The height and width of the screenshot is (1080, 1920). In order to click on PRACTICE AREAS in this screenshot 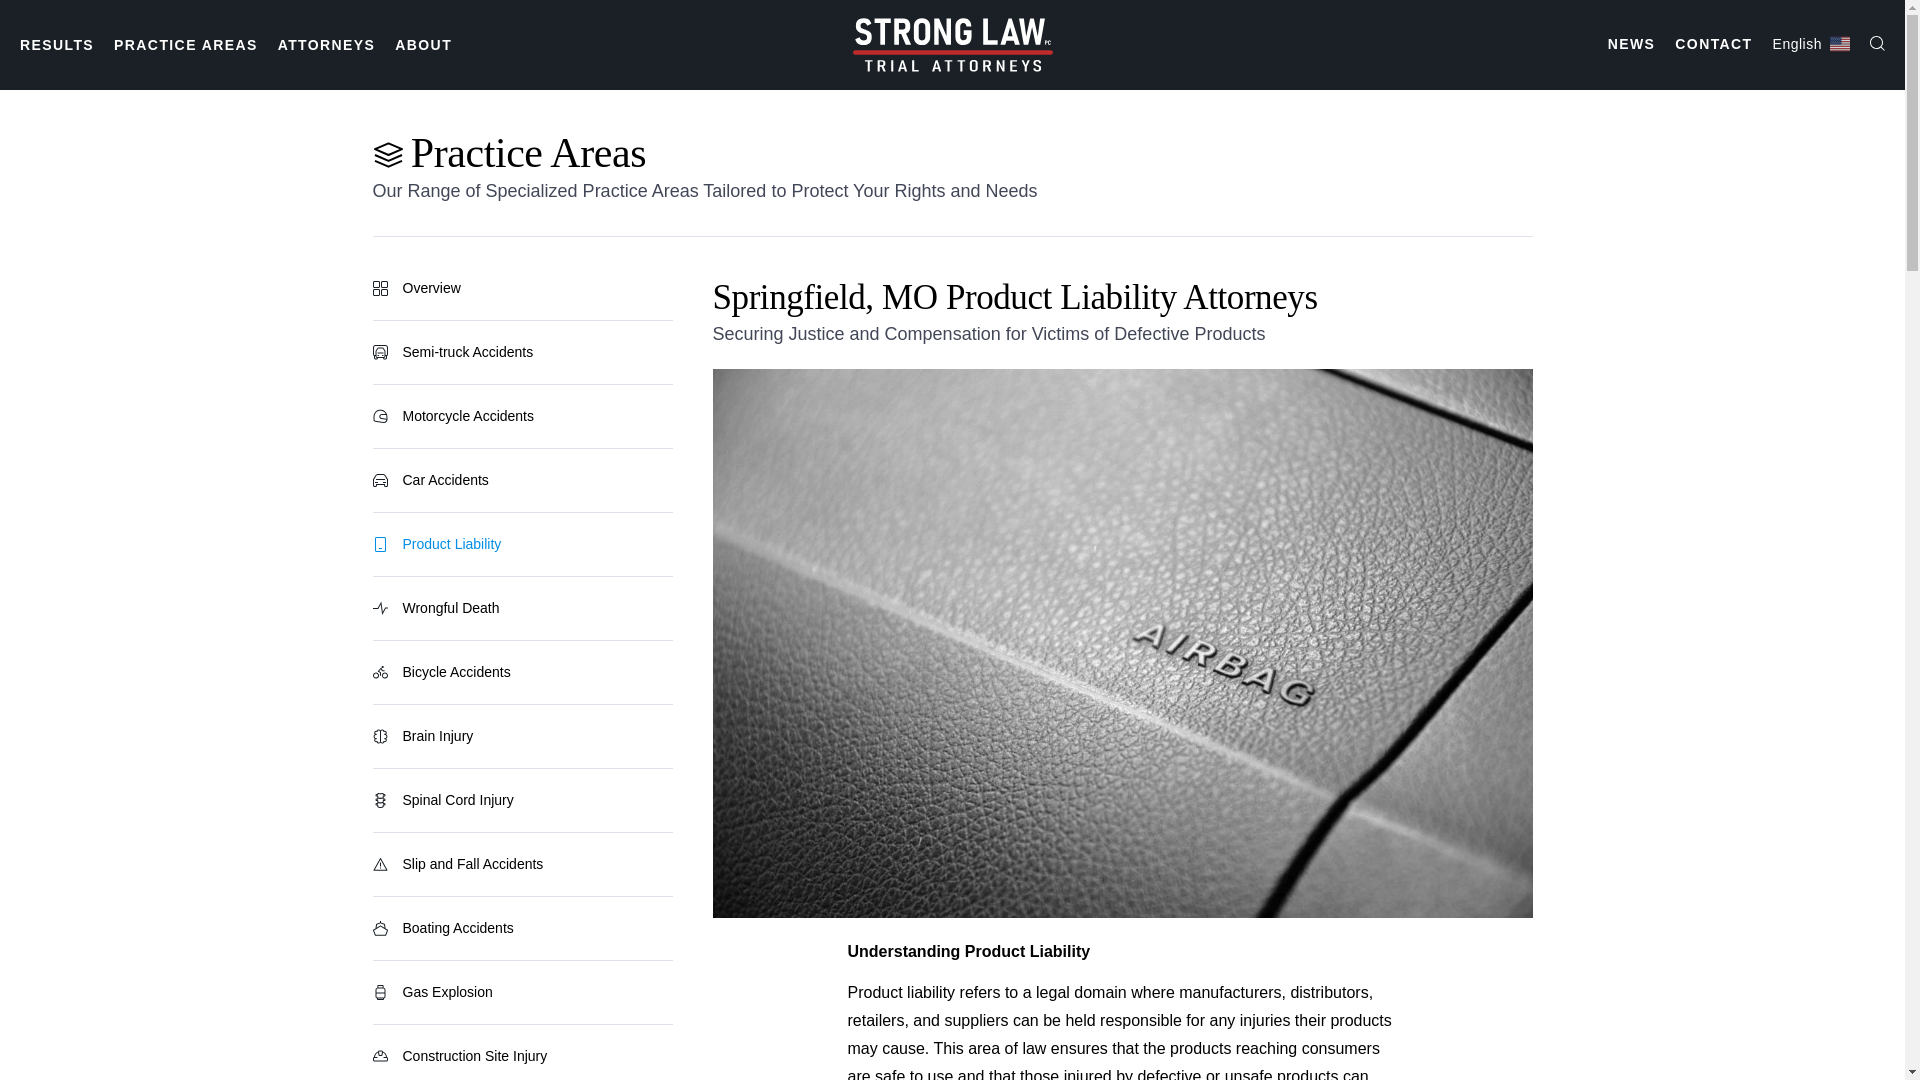, I will do `click(185, 44)`.